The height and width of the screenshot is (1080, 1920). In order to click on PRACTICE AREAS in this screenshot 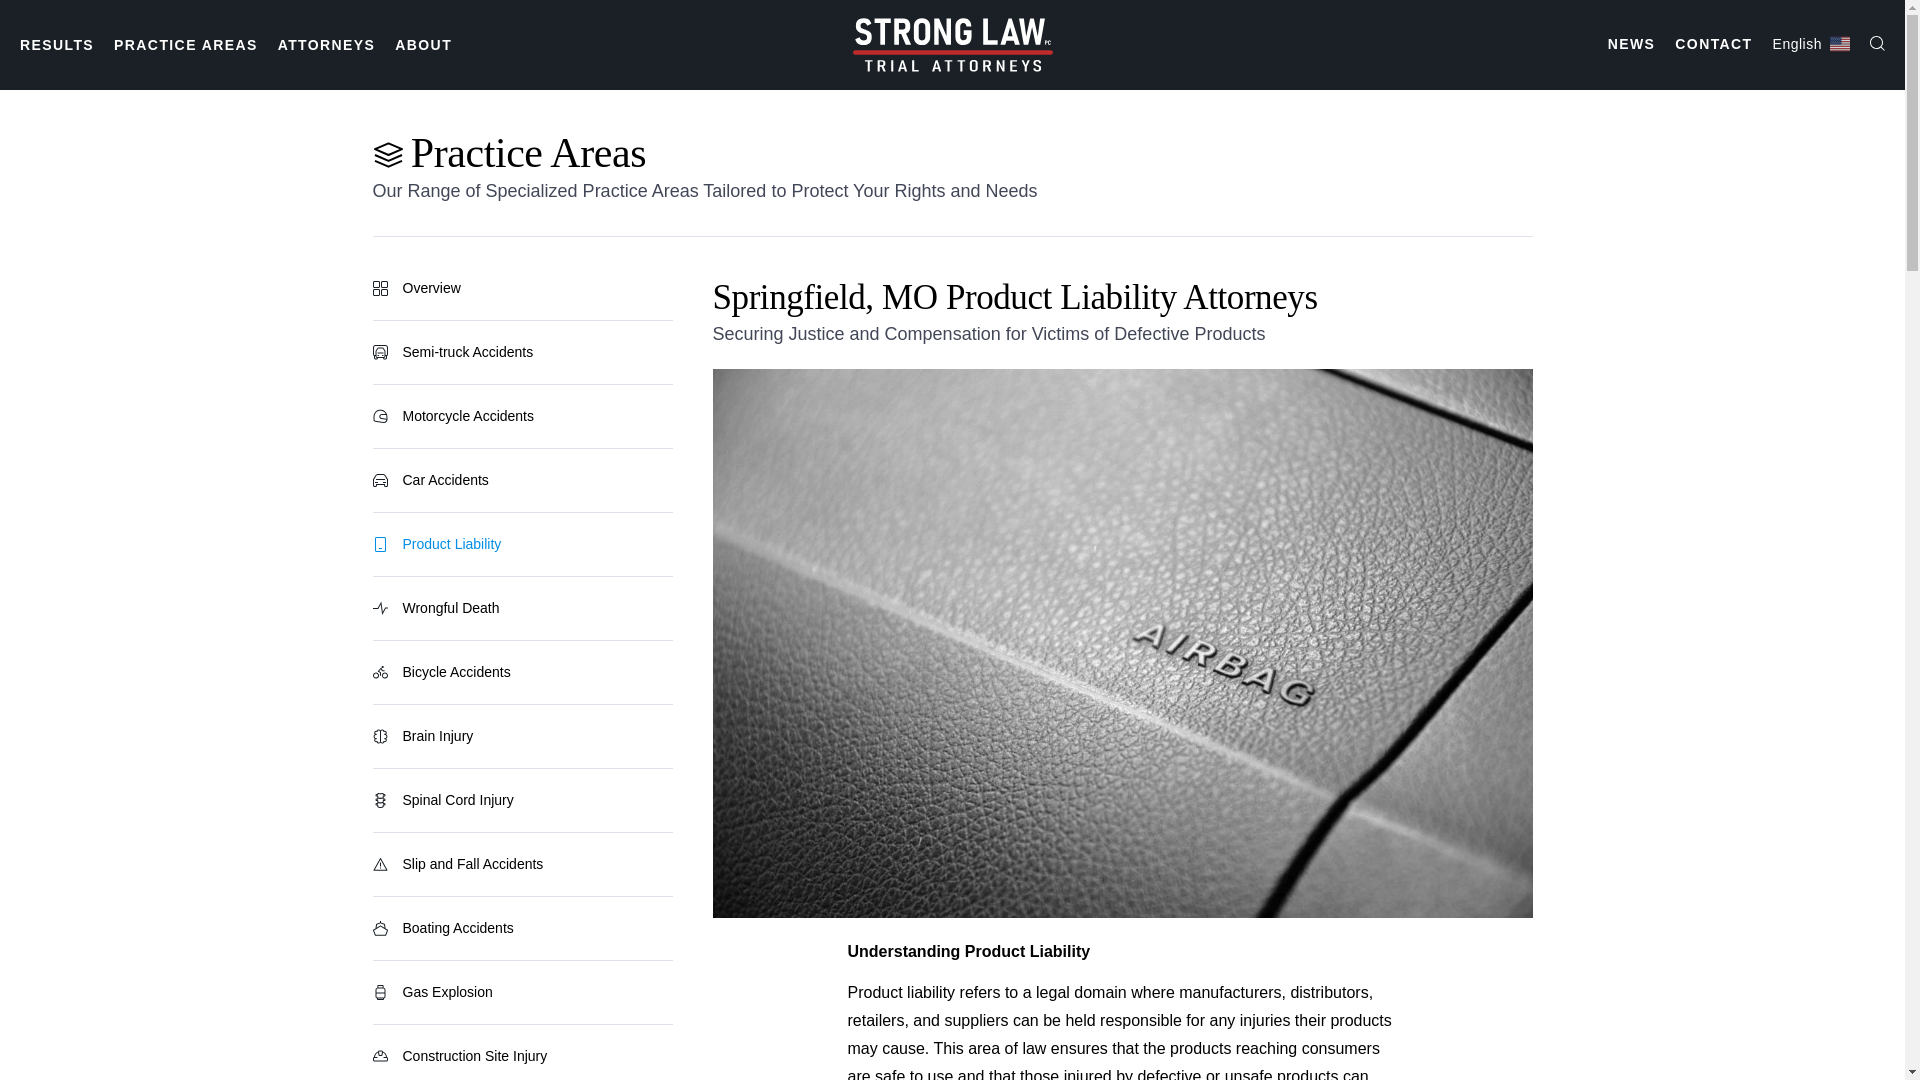, I will do `click(185, 44)`.